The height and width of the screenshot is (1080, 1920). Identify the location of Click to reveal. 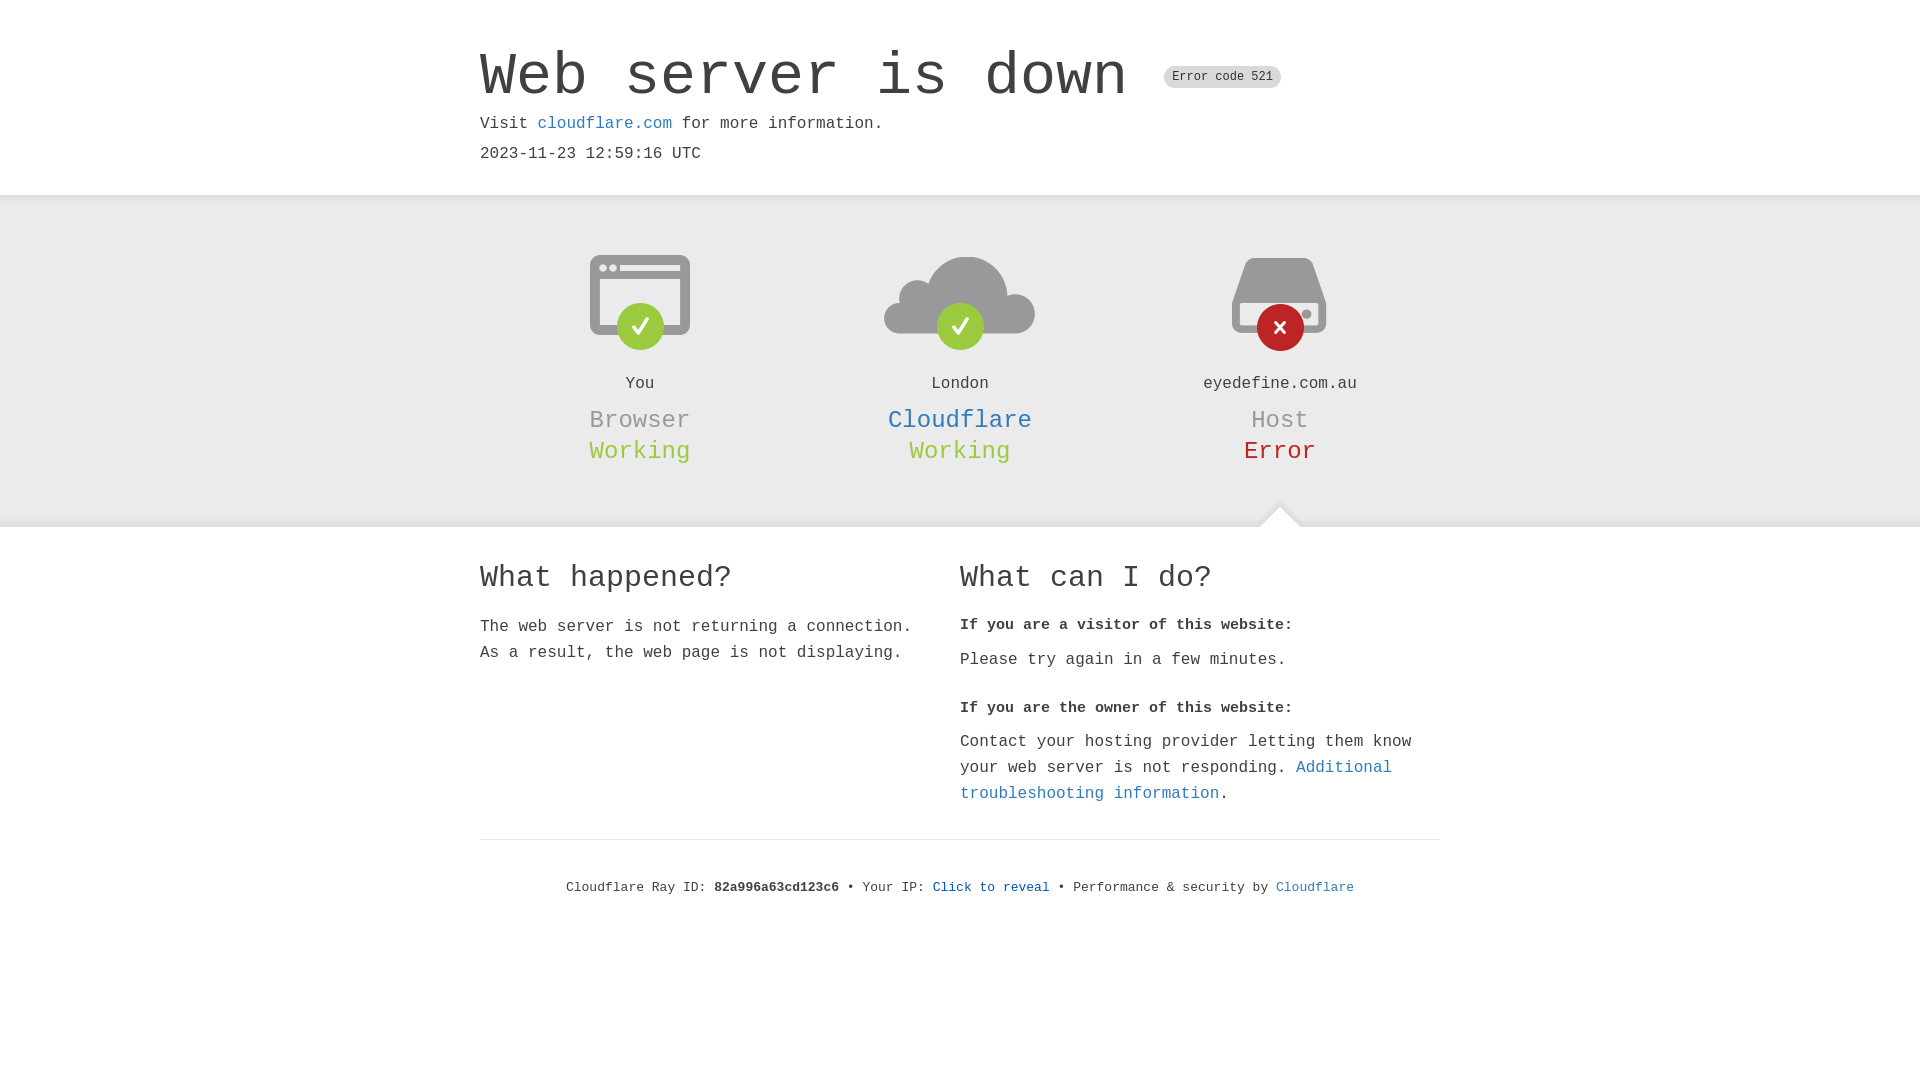
(992, 888).